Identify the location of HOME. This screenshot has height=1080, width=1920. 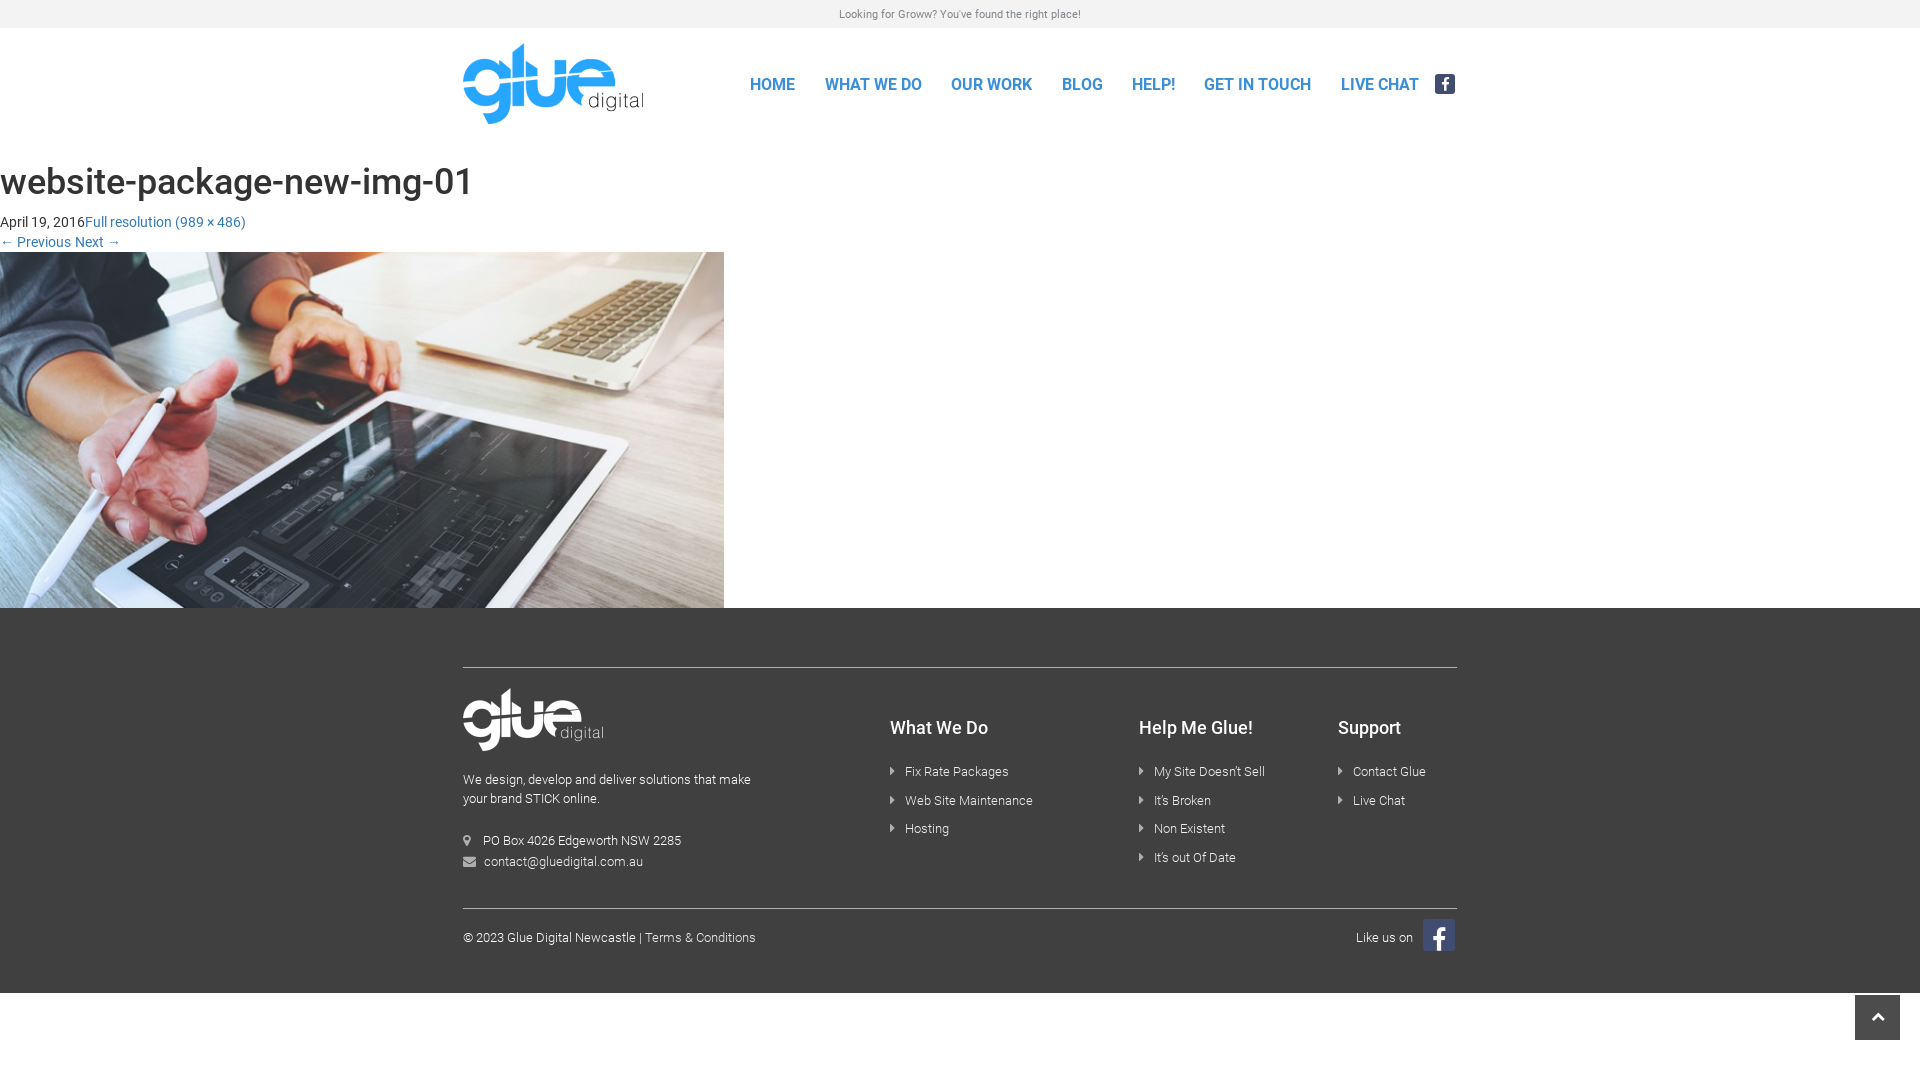
(774, 86).